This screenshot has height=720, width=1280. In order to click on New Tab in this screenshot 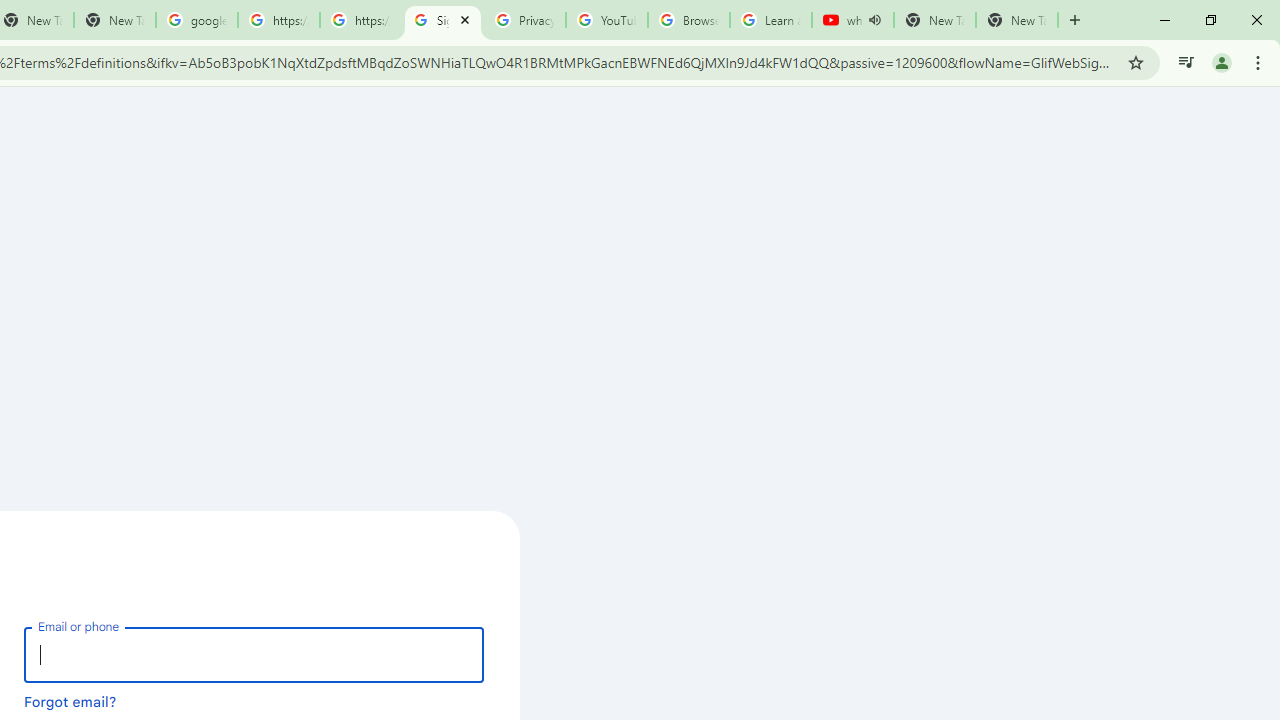, I will do `click(1016, 20)`.